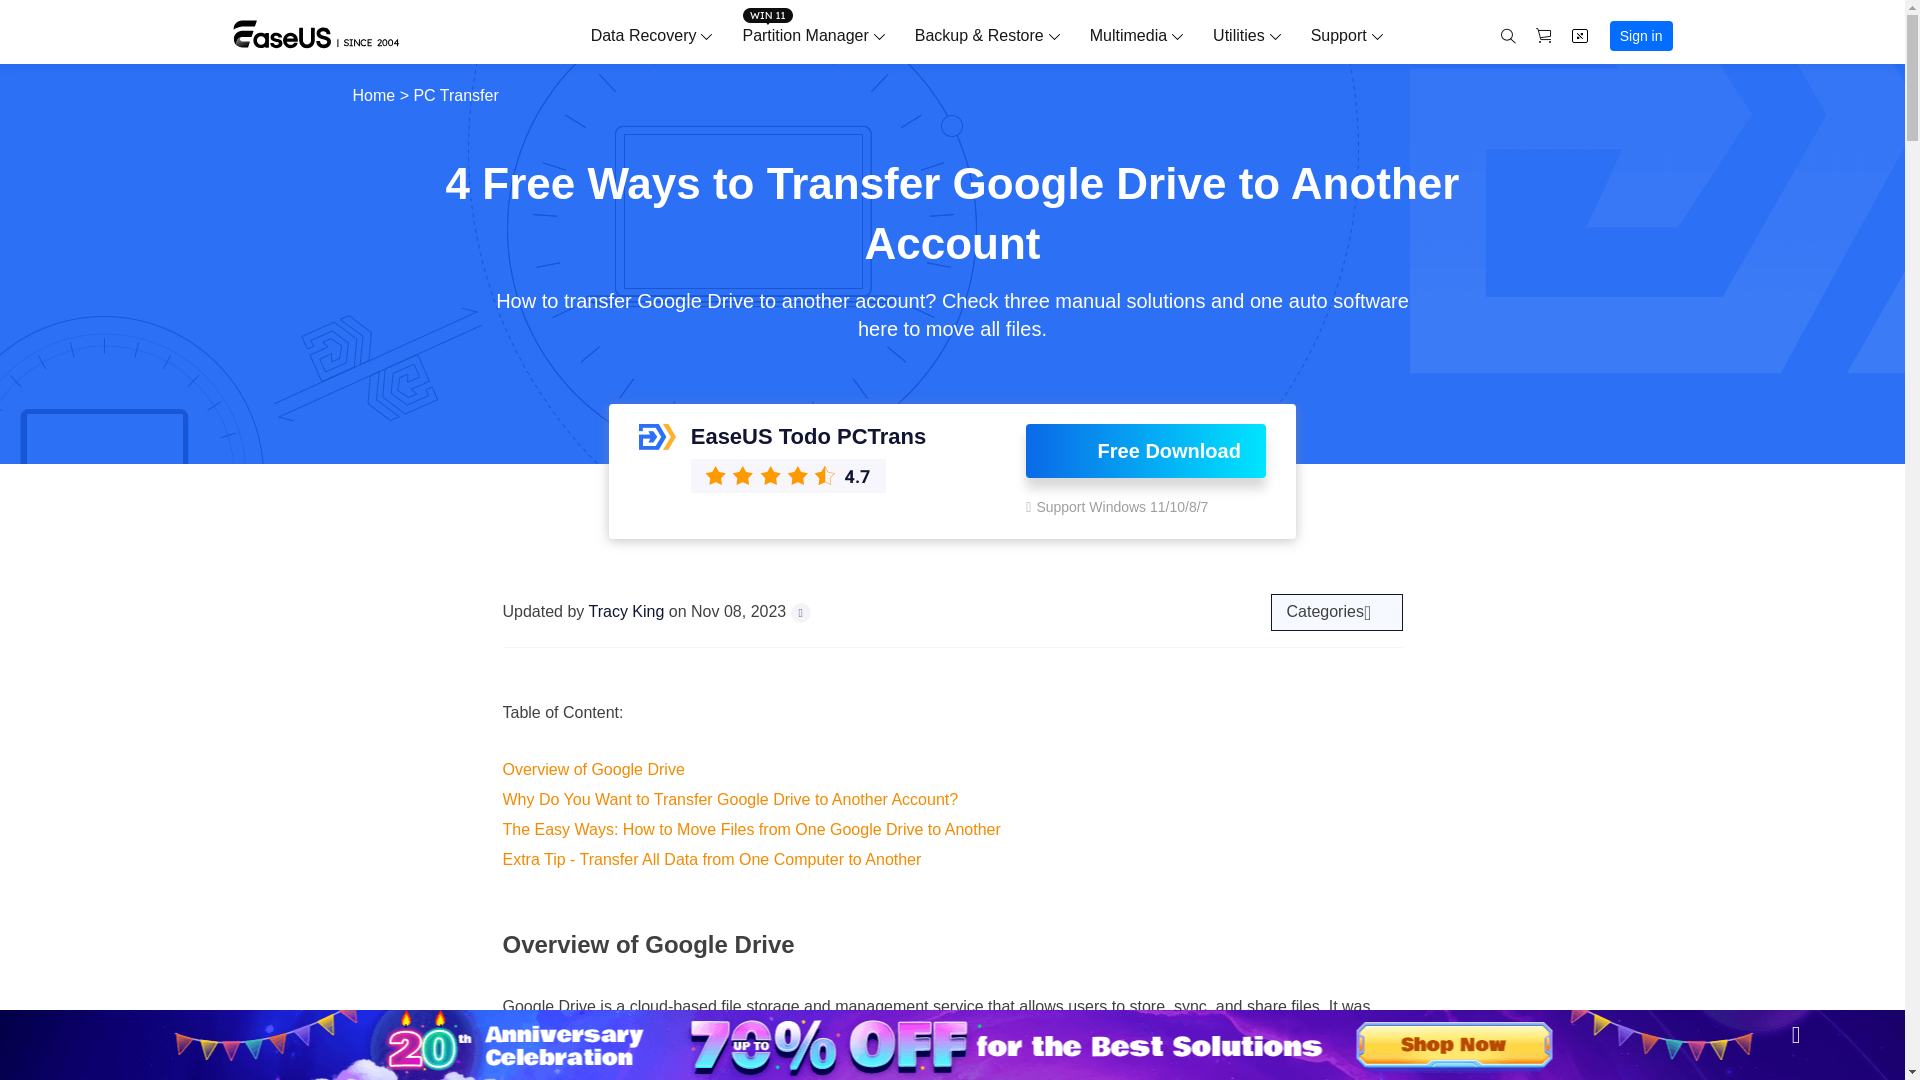 The image size is (1920, 1080). I want to click on Data Recovery, so click(644, 35).